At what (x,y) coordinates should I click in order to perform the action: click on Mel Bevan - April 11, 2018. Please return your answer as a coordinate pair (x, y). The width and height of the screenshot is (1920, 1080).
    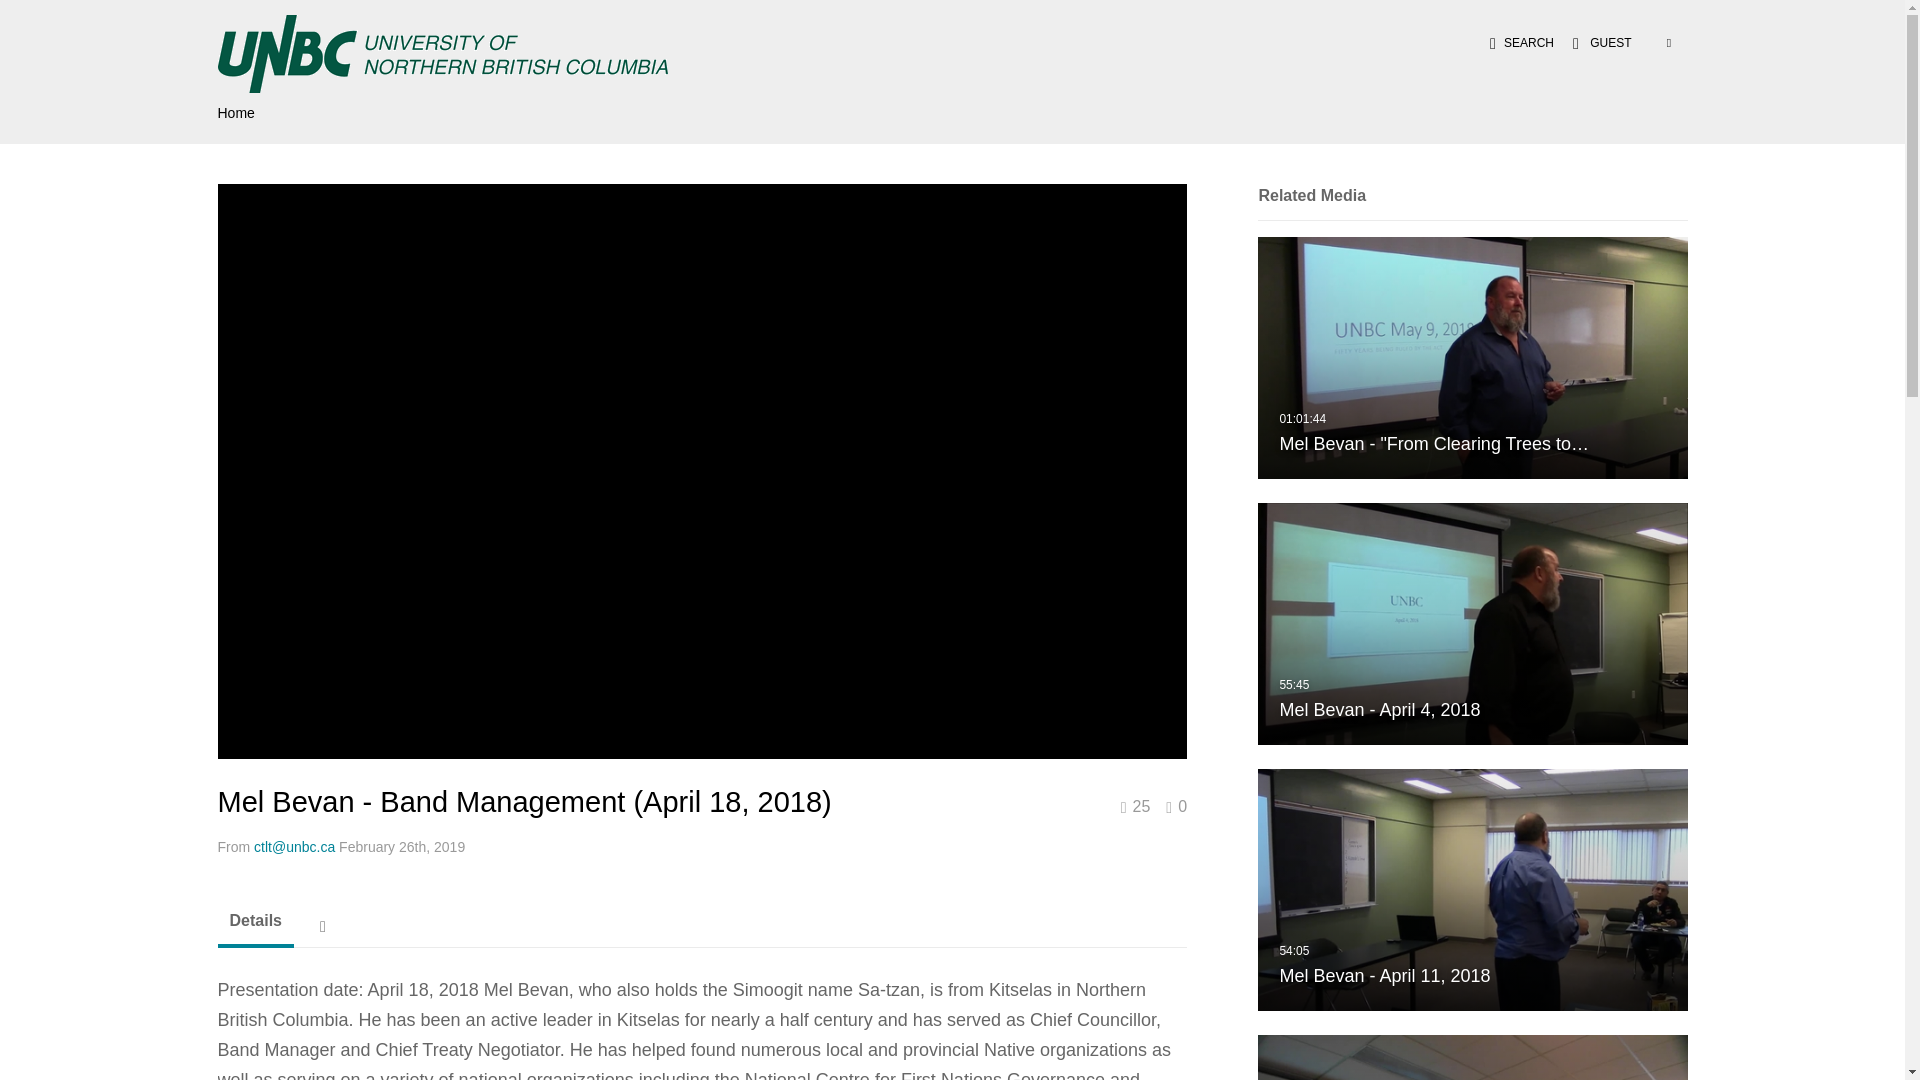
    Looking at the image, I should click on (1662, 42).